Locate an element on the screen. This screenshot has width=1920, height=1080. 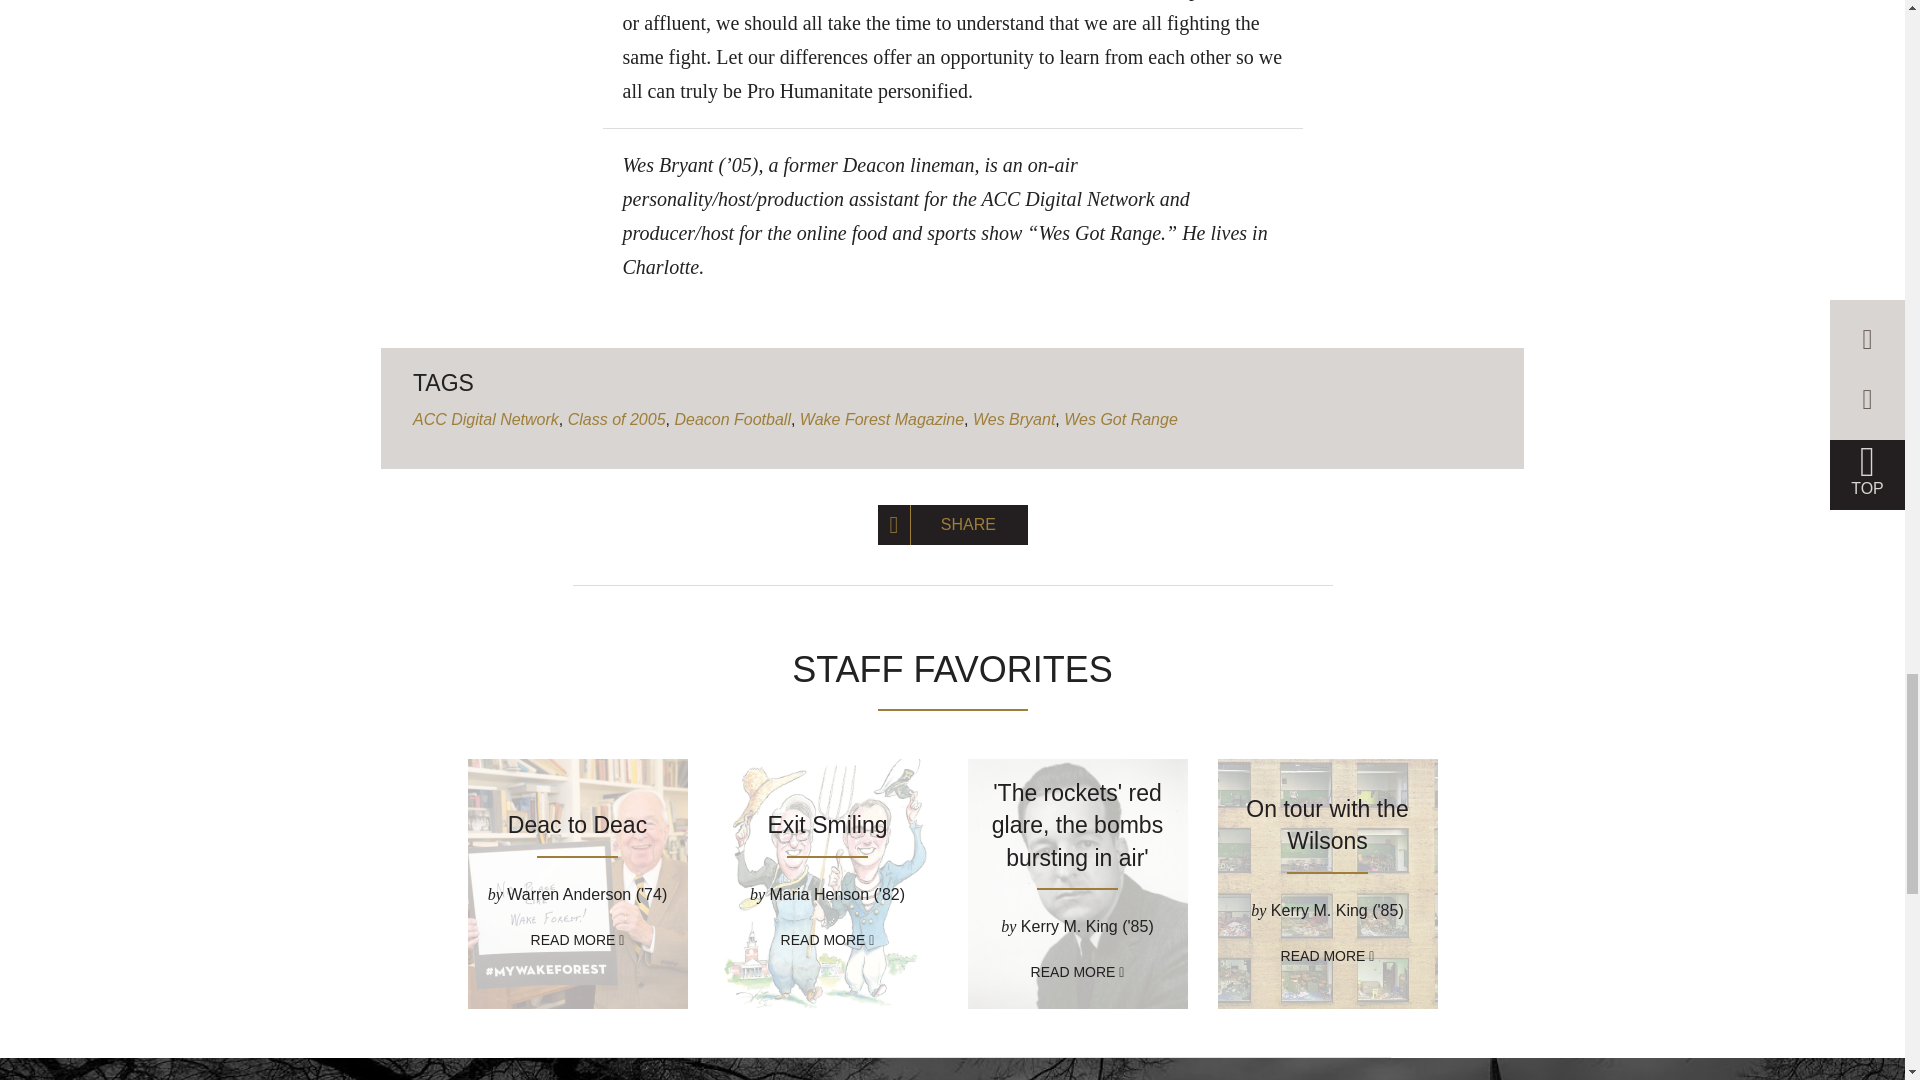
Wake Forest Magazine is located at coordinates (882, 419).